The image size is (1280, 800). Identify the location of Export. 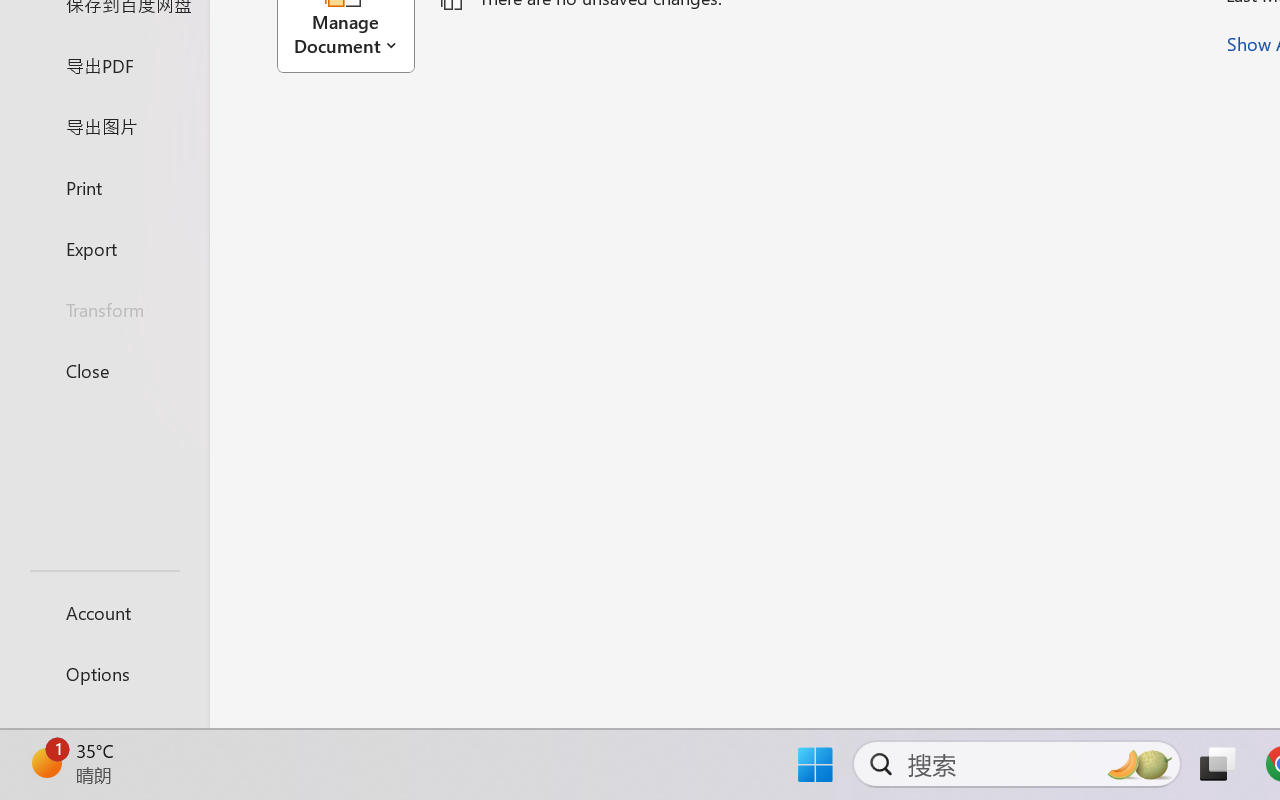
(104, 248).